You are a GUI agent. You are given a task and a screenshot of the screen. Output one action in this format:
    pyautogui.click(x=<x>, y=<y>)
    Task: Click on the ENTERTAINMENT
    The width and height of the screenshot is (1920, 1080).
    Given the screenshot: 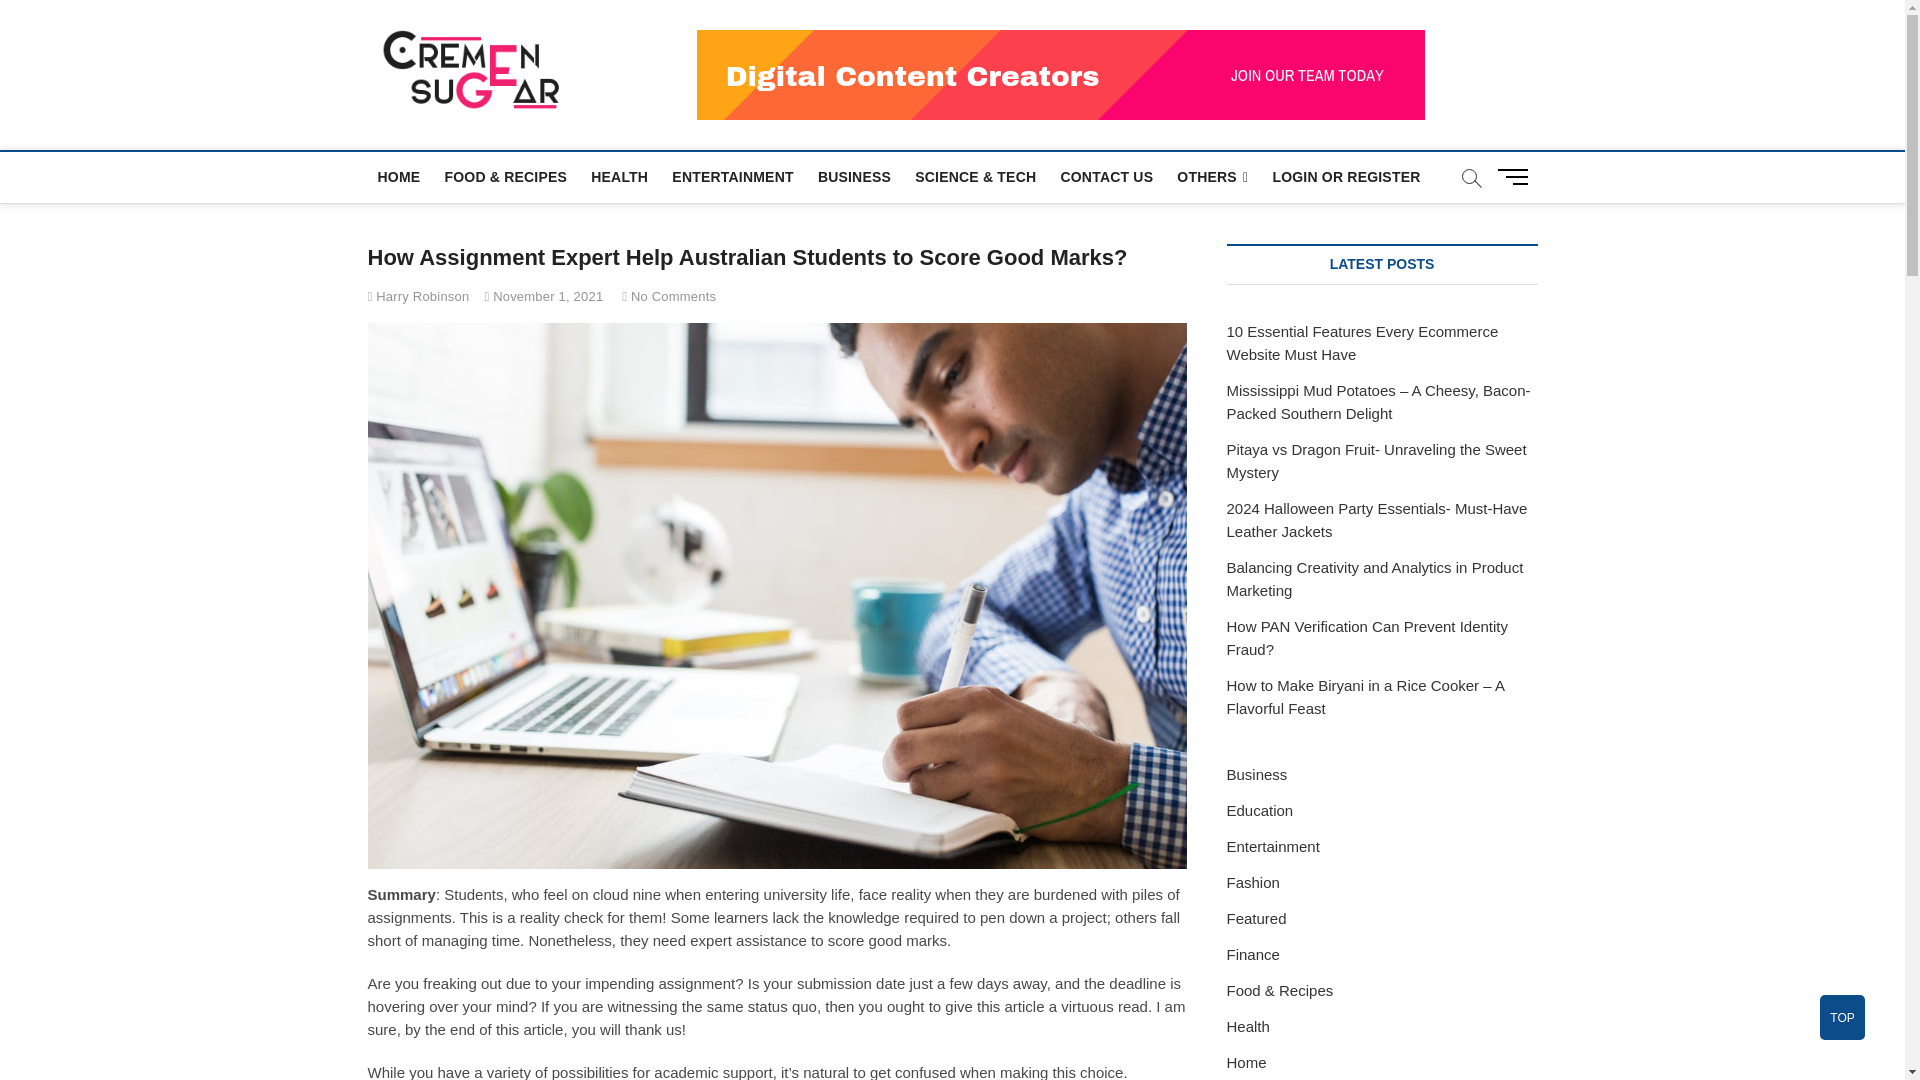 What is the action you would take?
    pyautogui.click(x=732, y=176)
    